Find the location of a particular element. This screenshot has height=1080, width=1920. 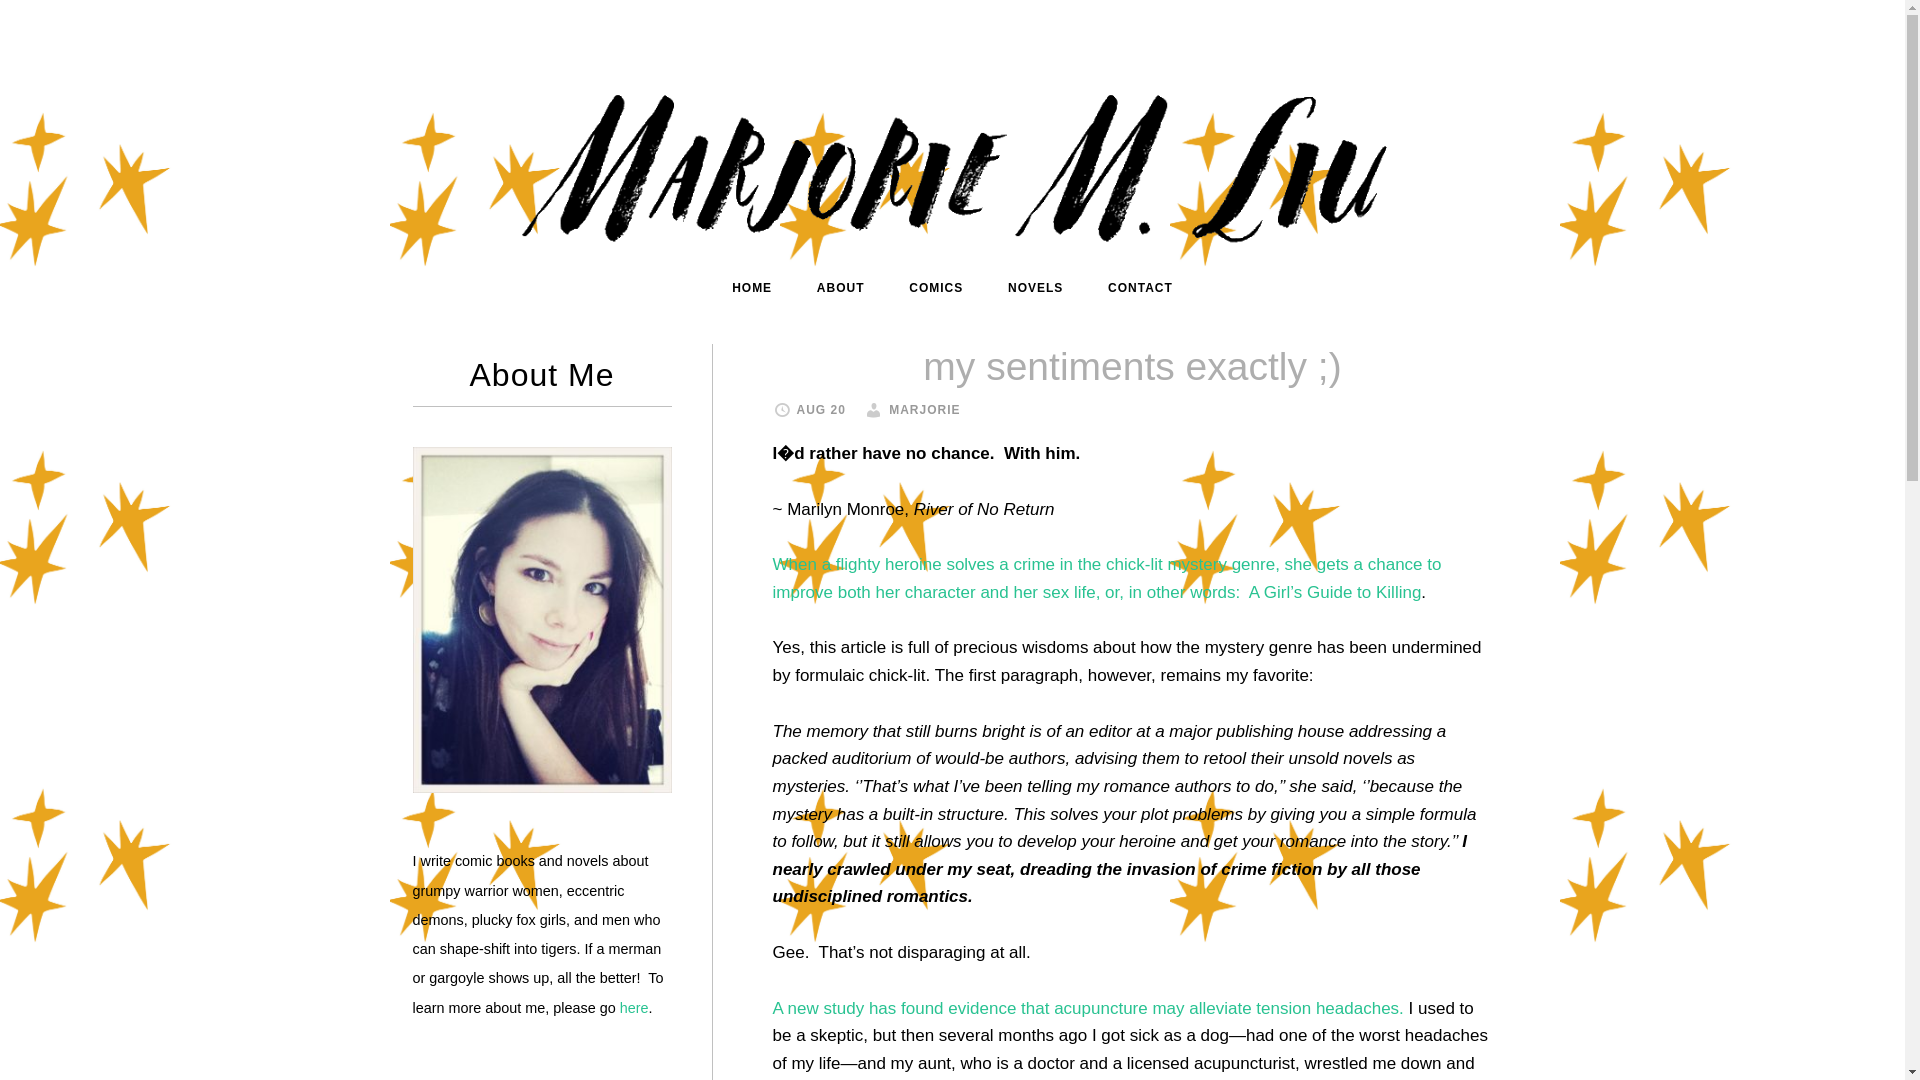

COMICS is located at coordinates (936, 288).